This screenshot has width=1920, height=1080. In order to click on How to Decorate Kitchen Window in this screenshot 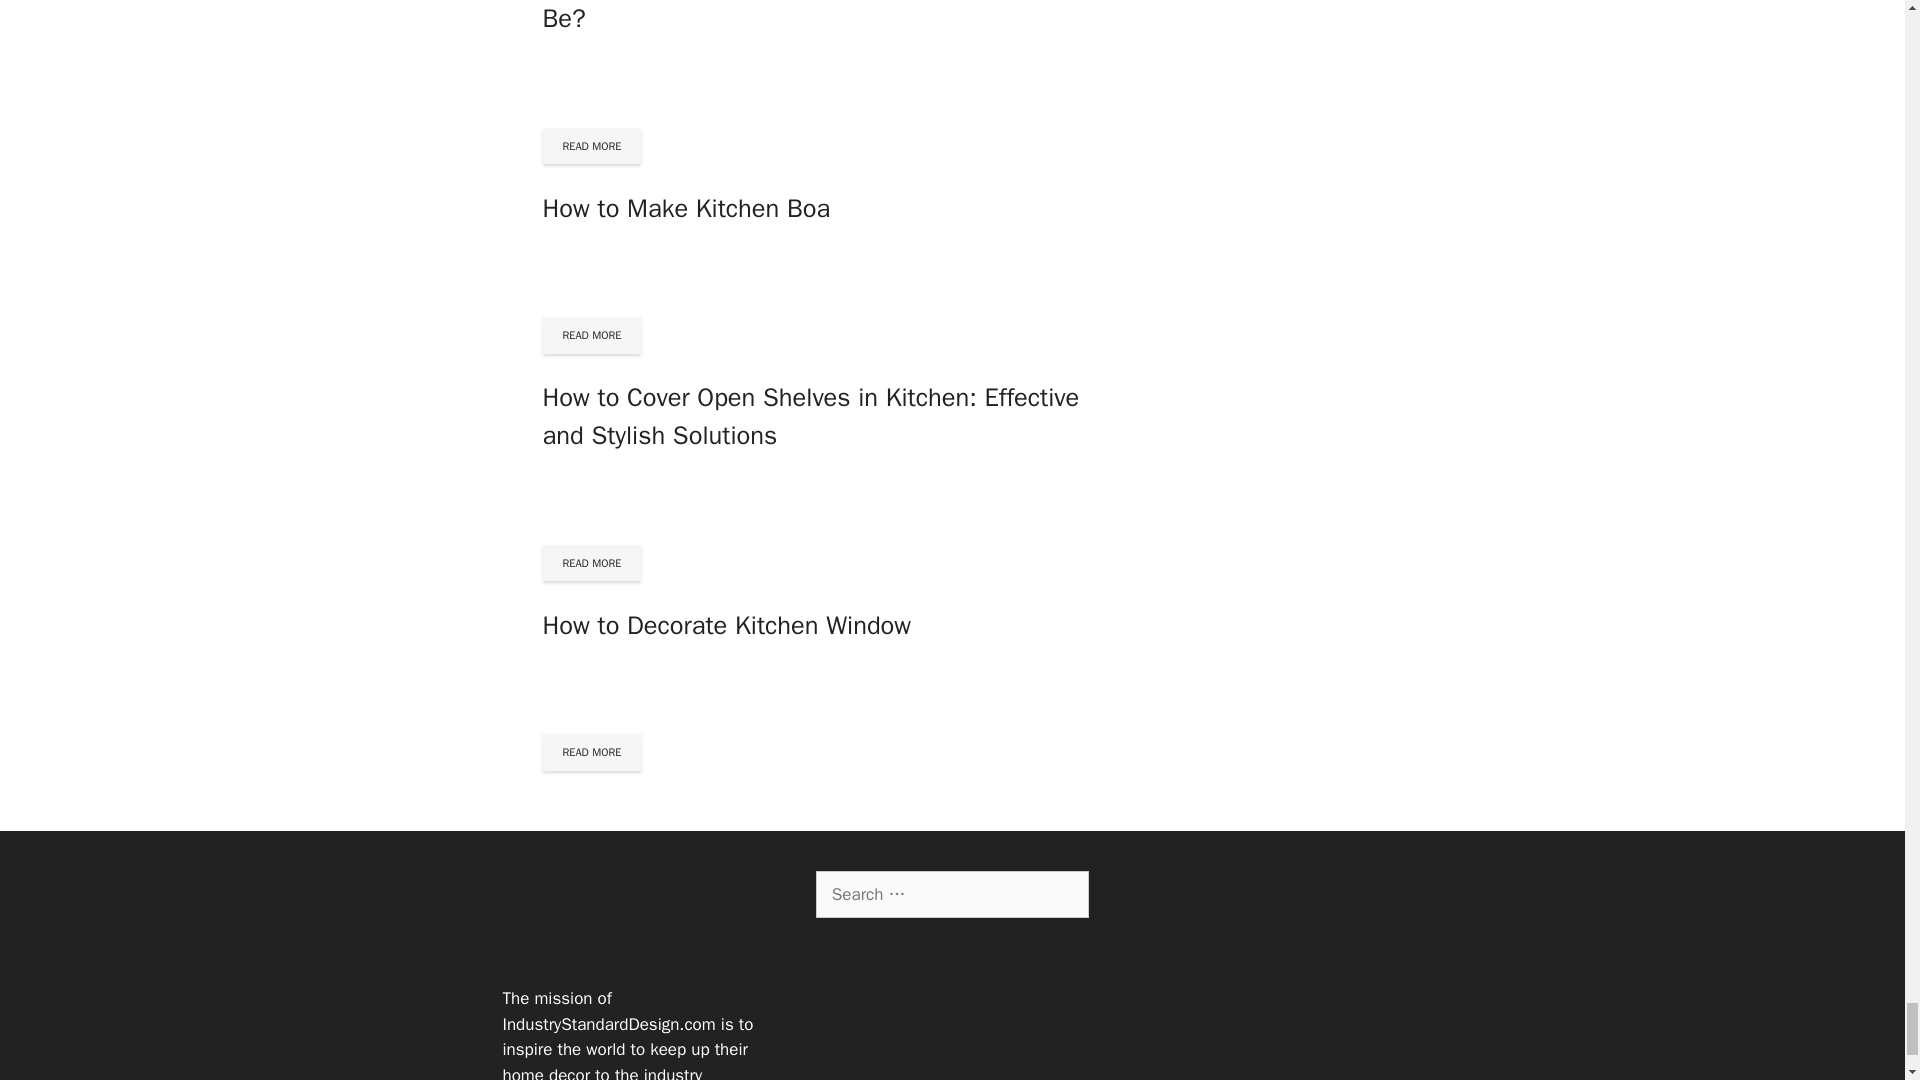, I will do `click(726, 625)`.